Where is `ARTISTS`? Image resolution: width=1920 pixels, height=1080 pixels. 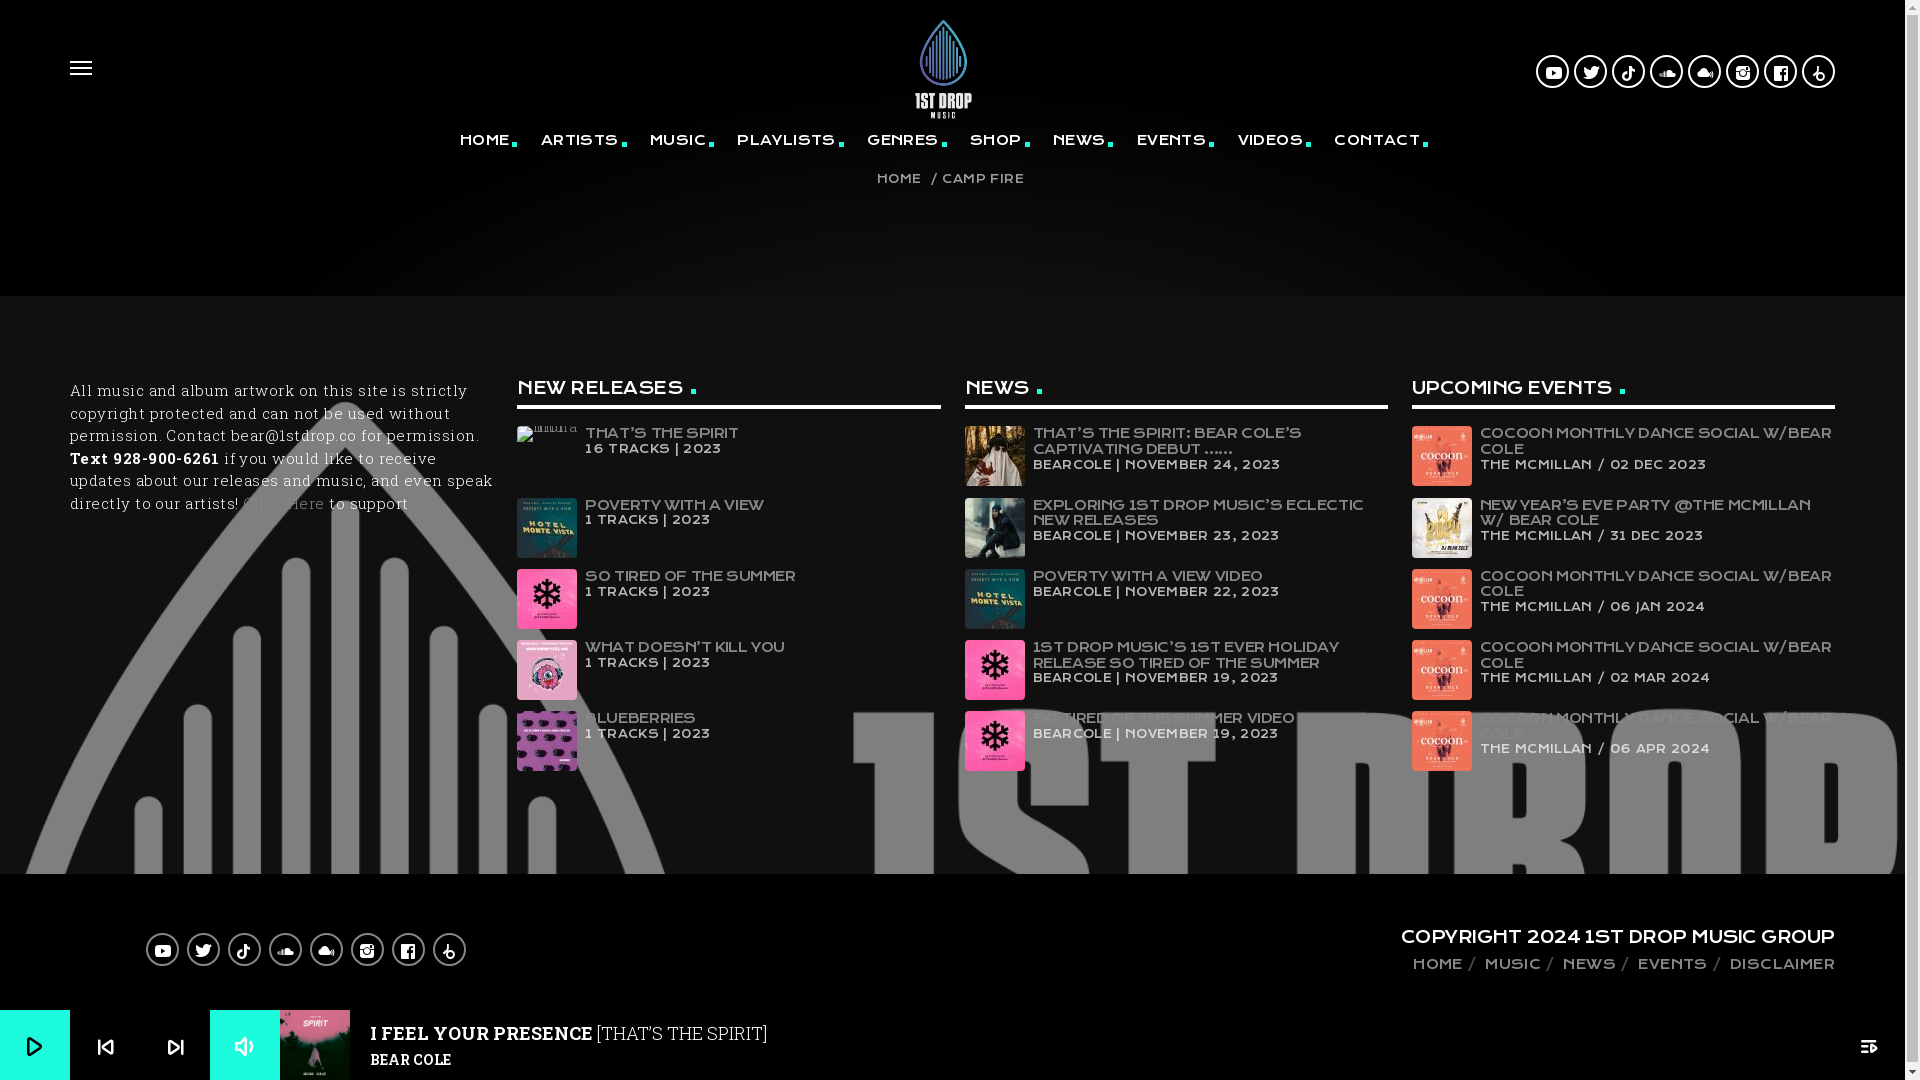
ARTISTS is located at coordinates (582, 140).